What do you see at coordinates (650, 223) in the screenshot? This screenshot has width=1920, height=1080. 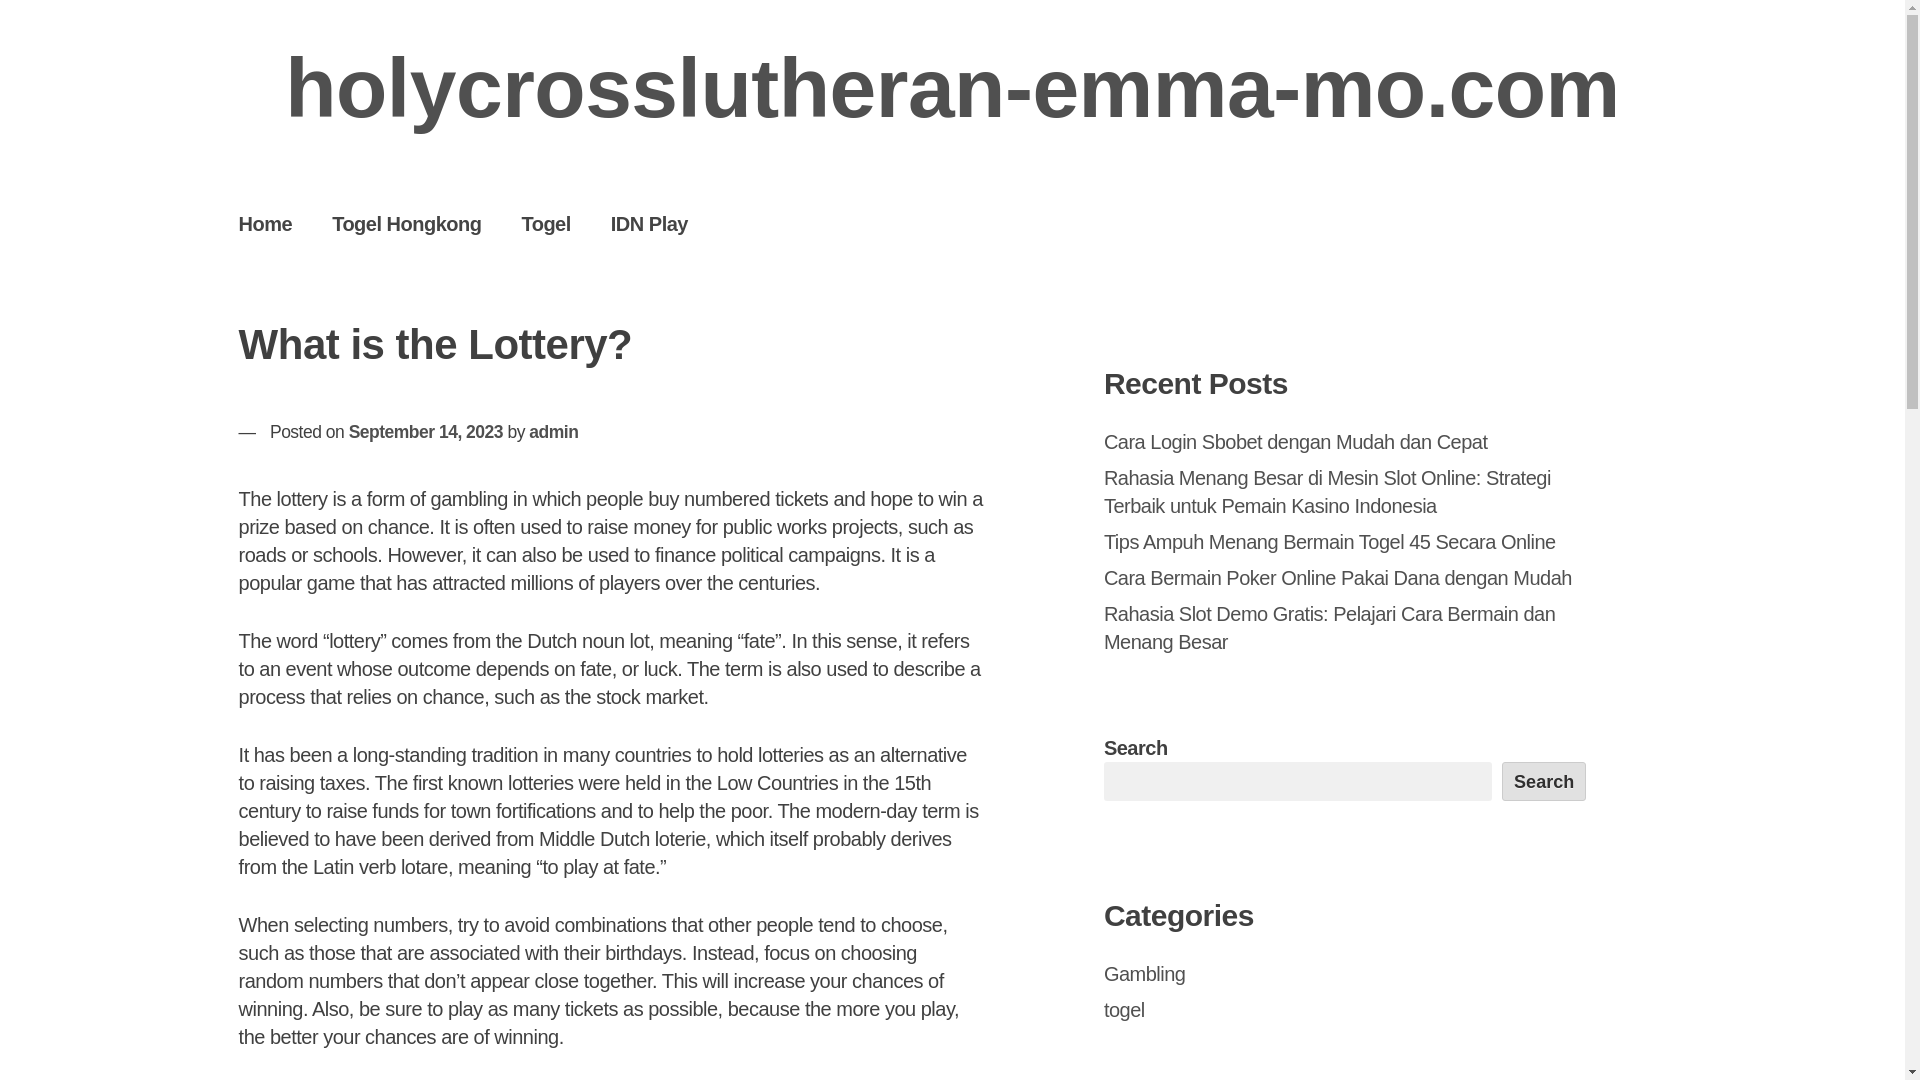 I see `IDN Play` at bounding box center [650, 223].